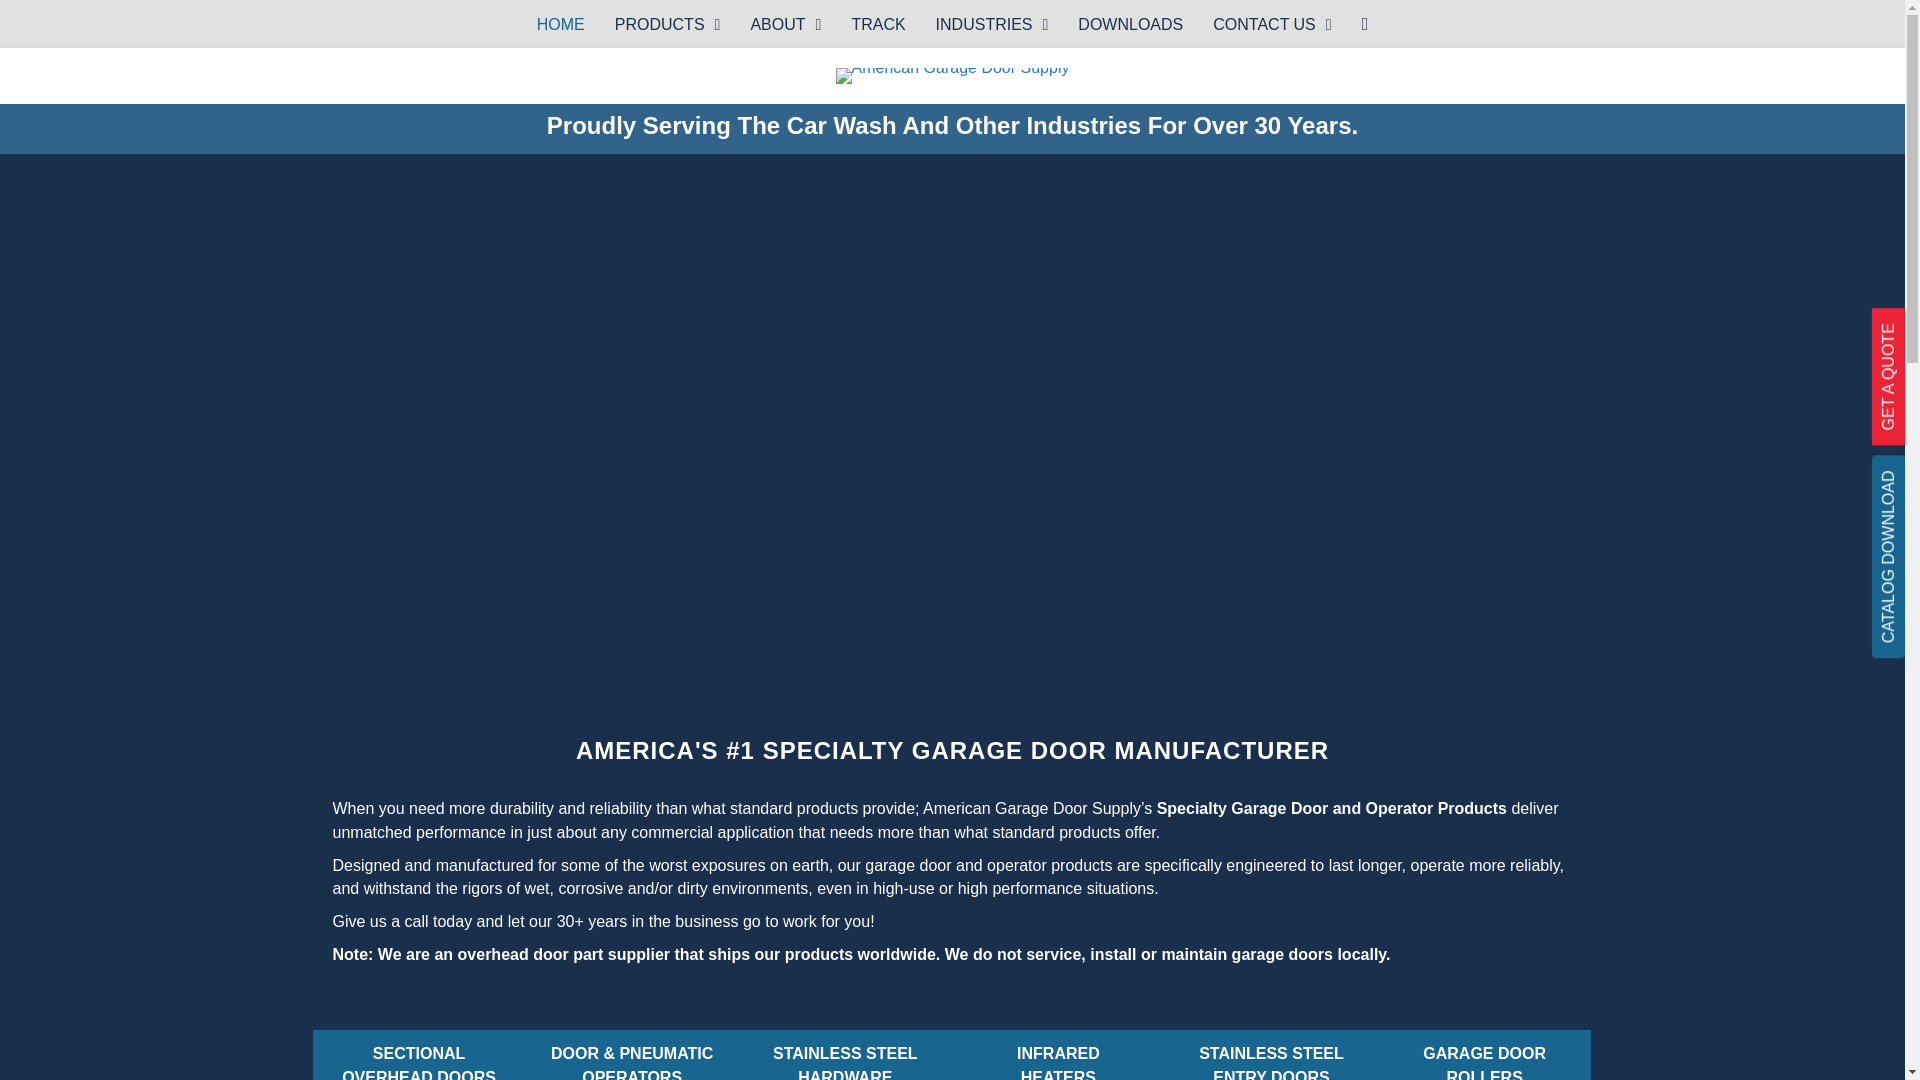  I want to click on TRACK, so click(846, 1055).